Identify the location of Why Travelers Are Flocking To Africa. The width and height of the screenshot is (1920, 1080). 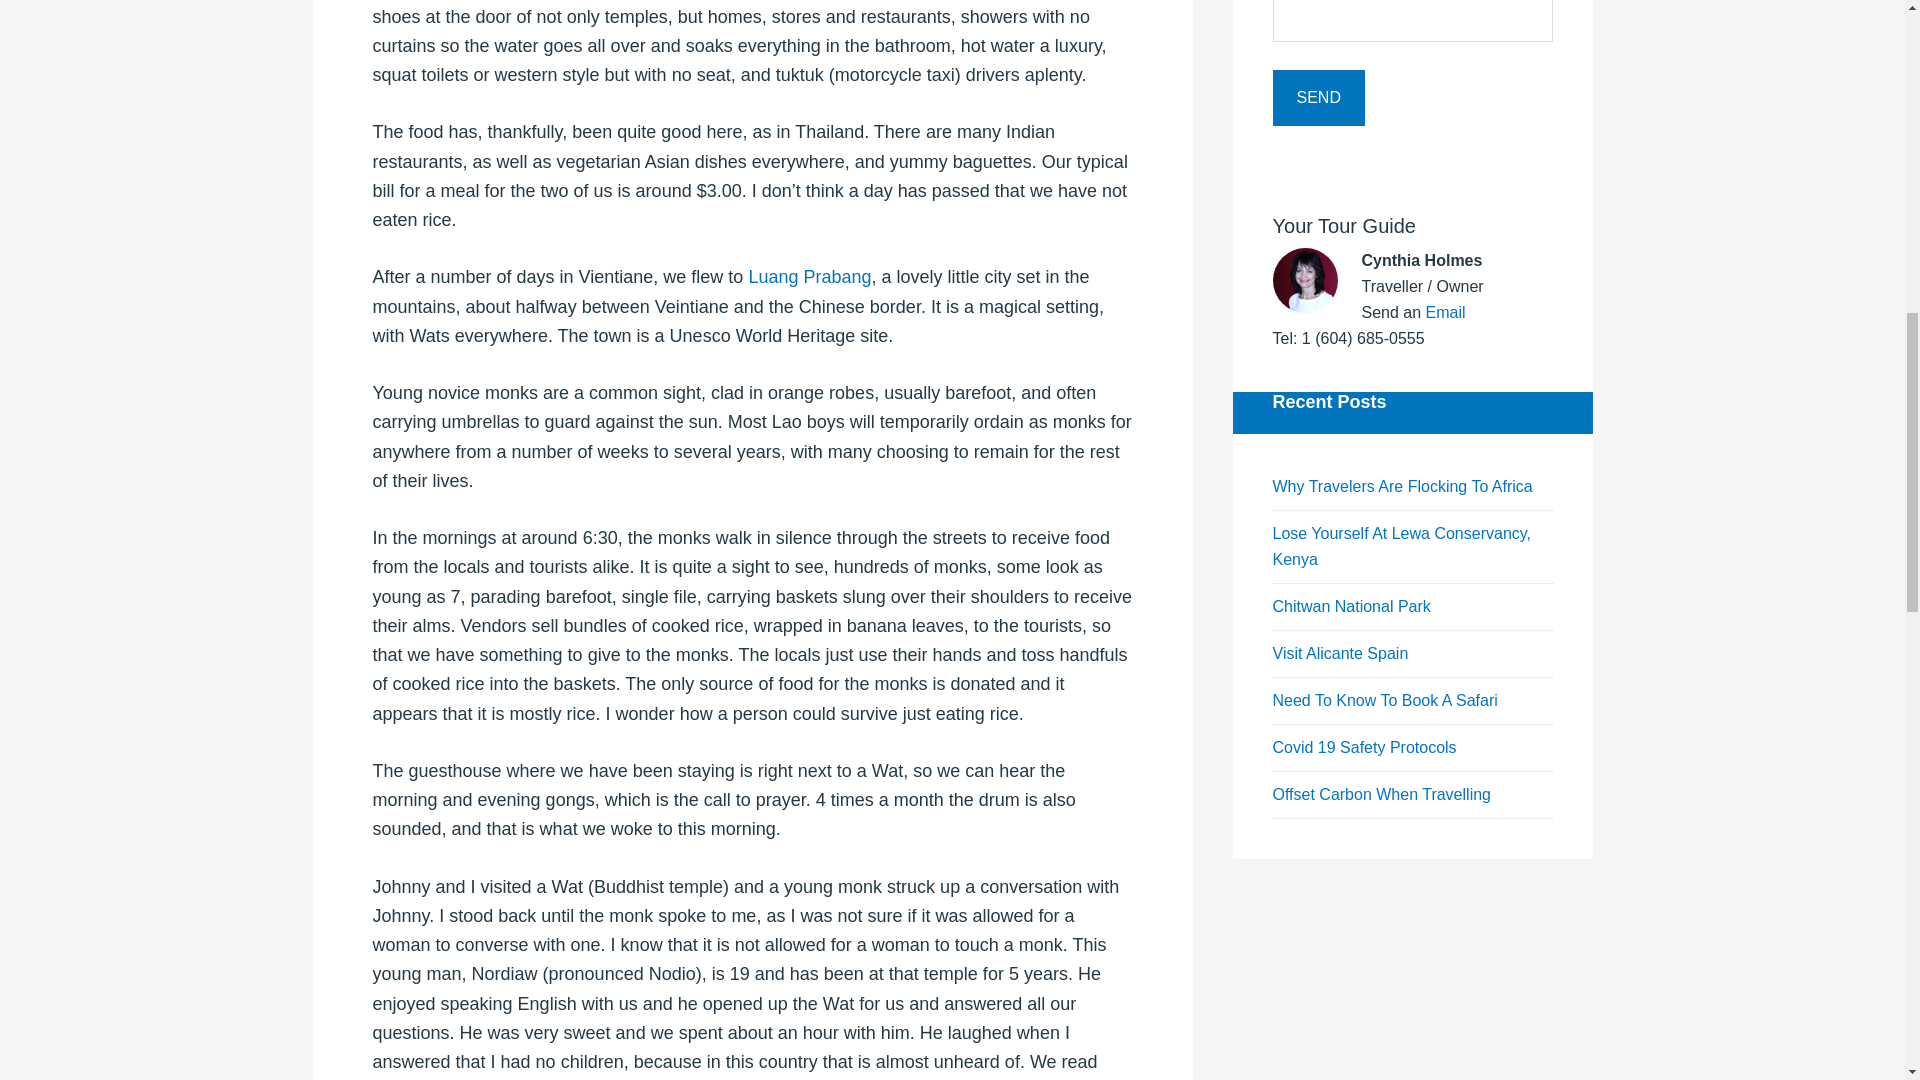
(1402, 486).